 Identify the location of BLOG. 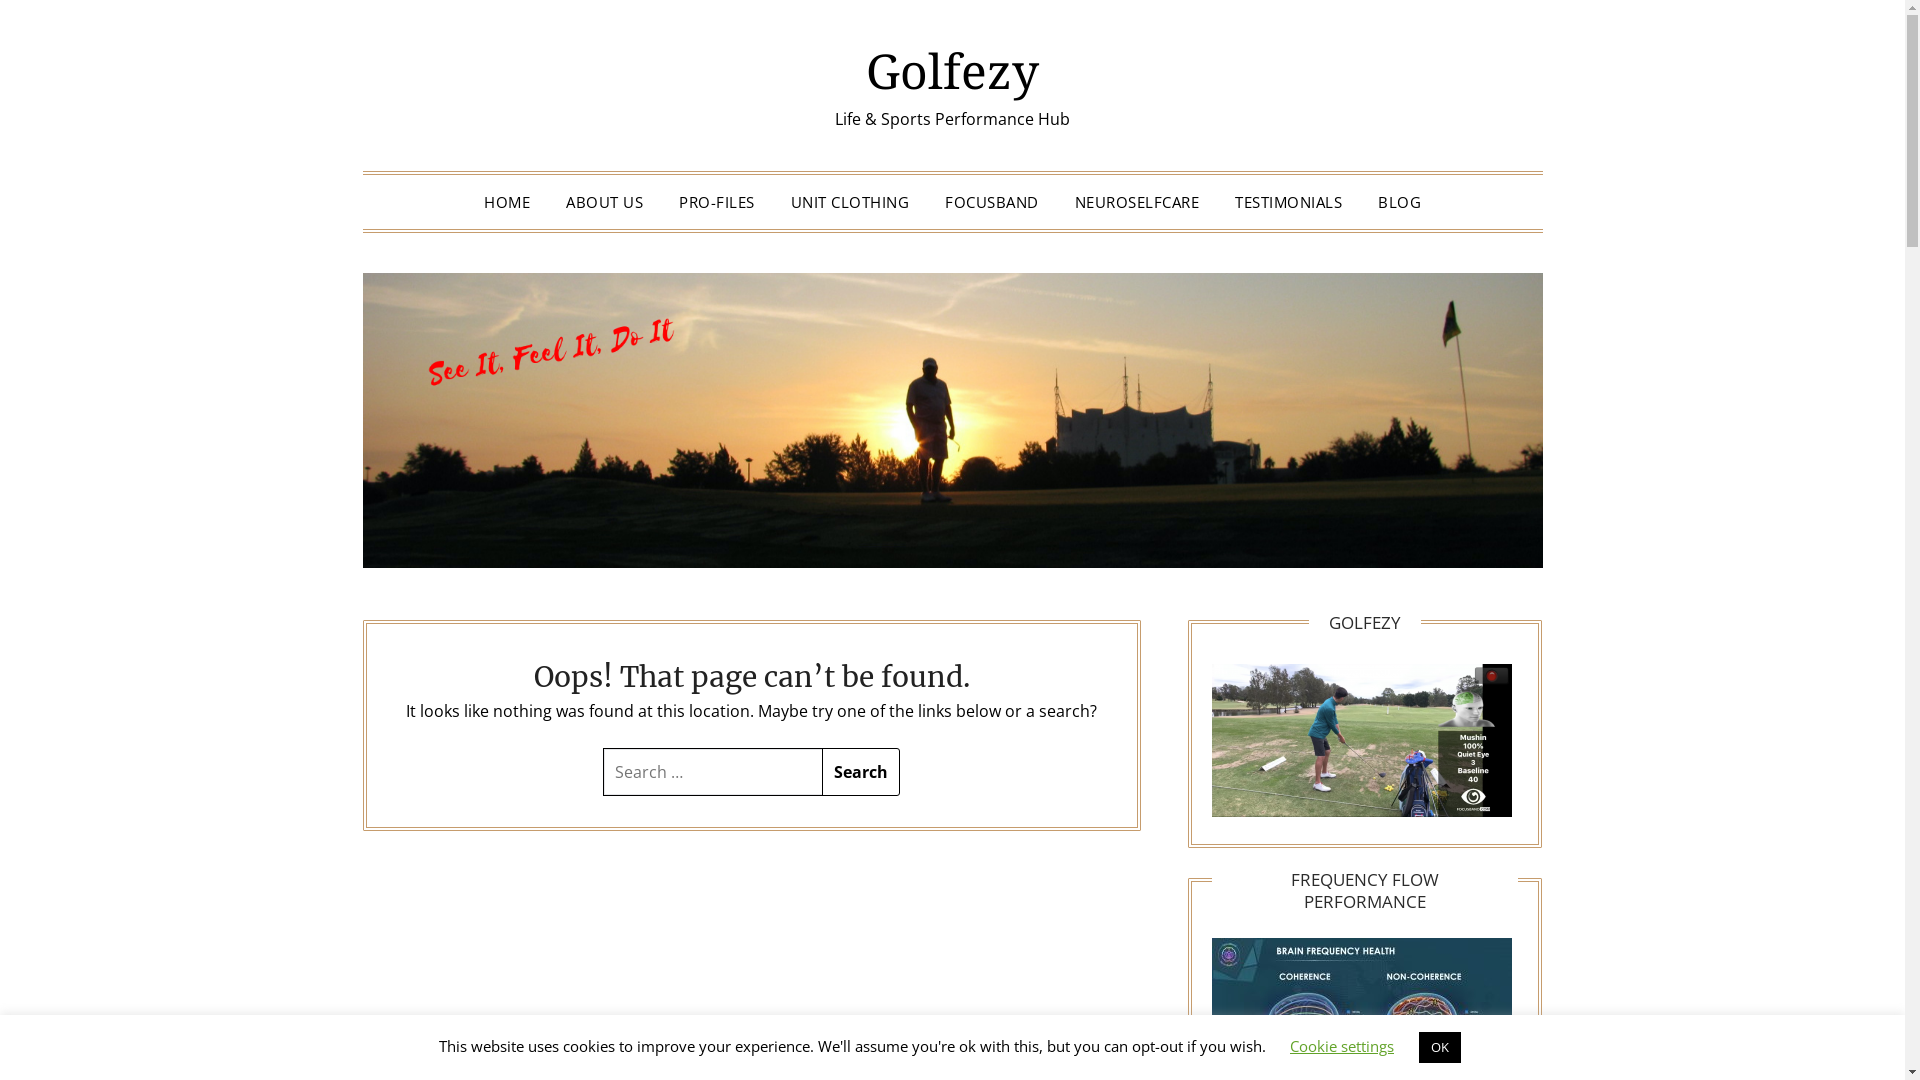
(1400, 202).